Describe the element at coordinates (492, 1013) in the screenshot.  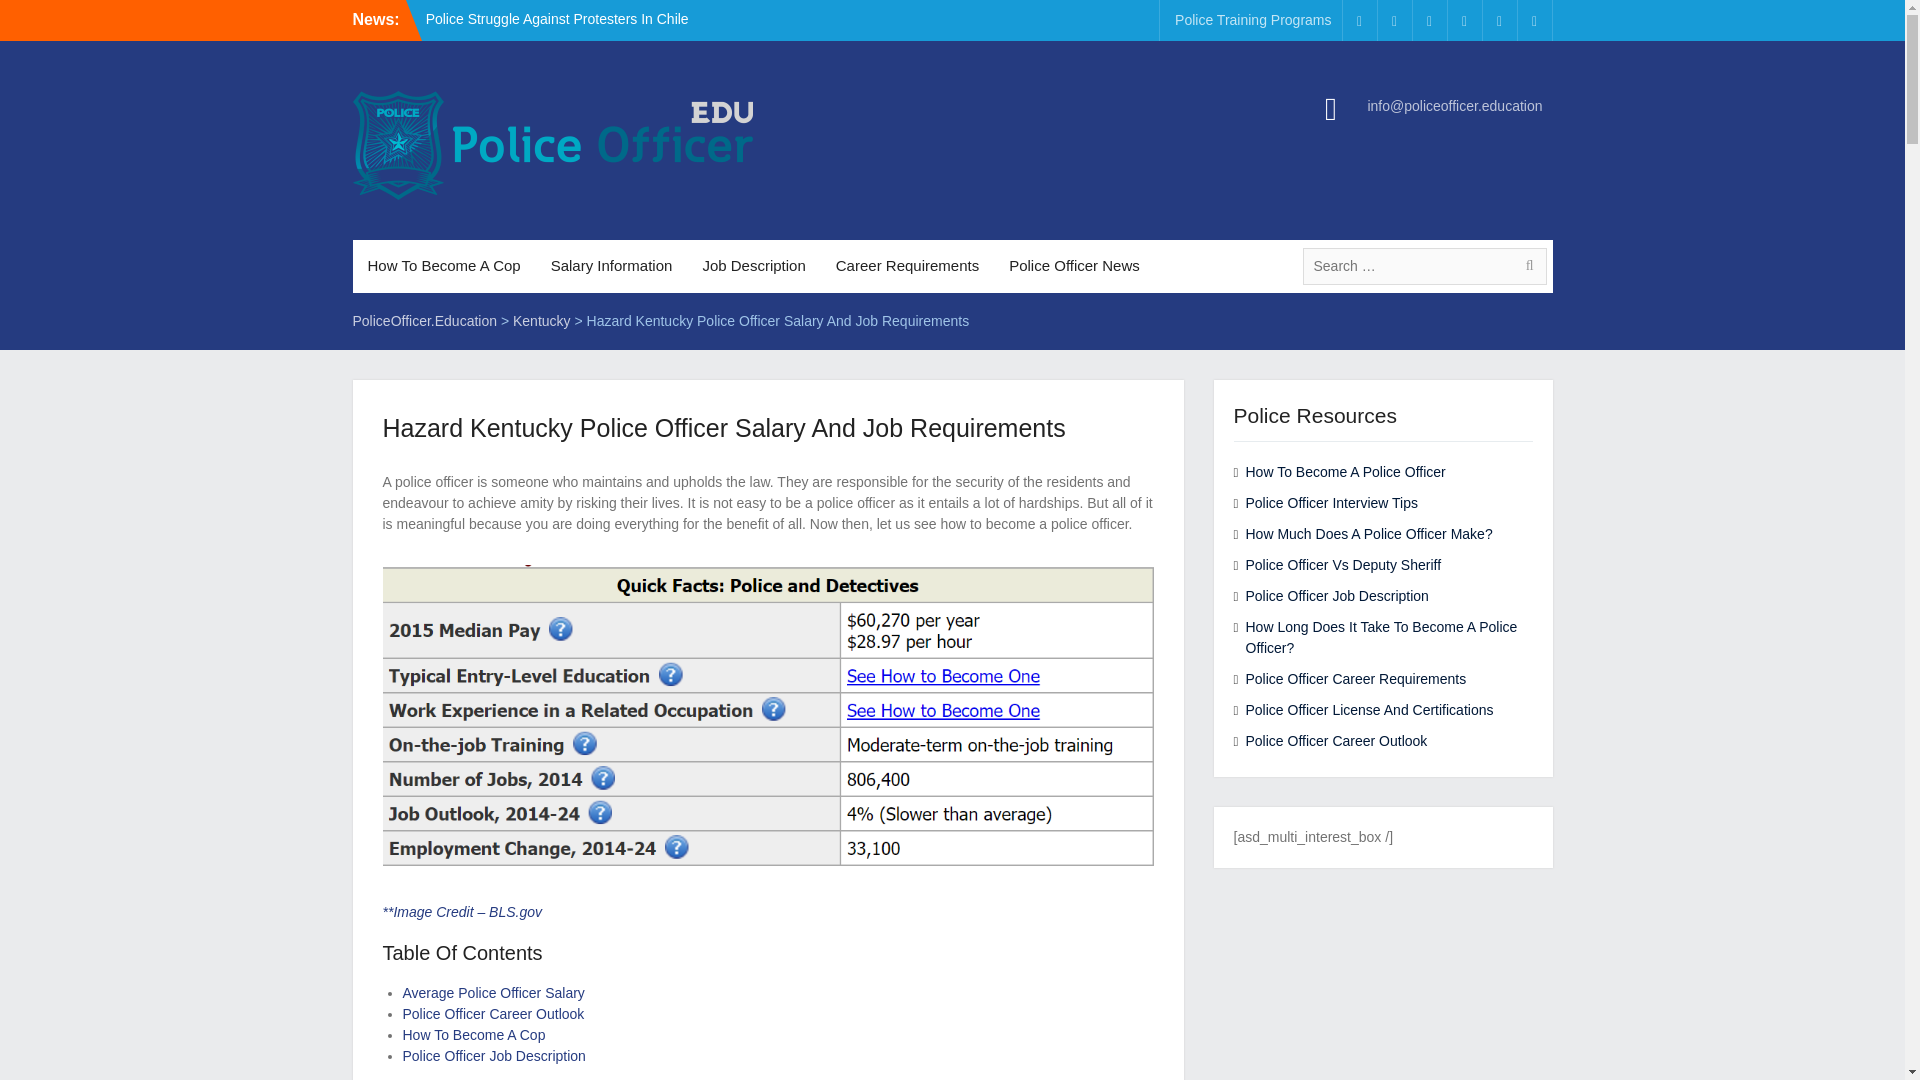
I see `Police Officer Career Outlook` at that location.